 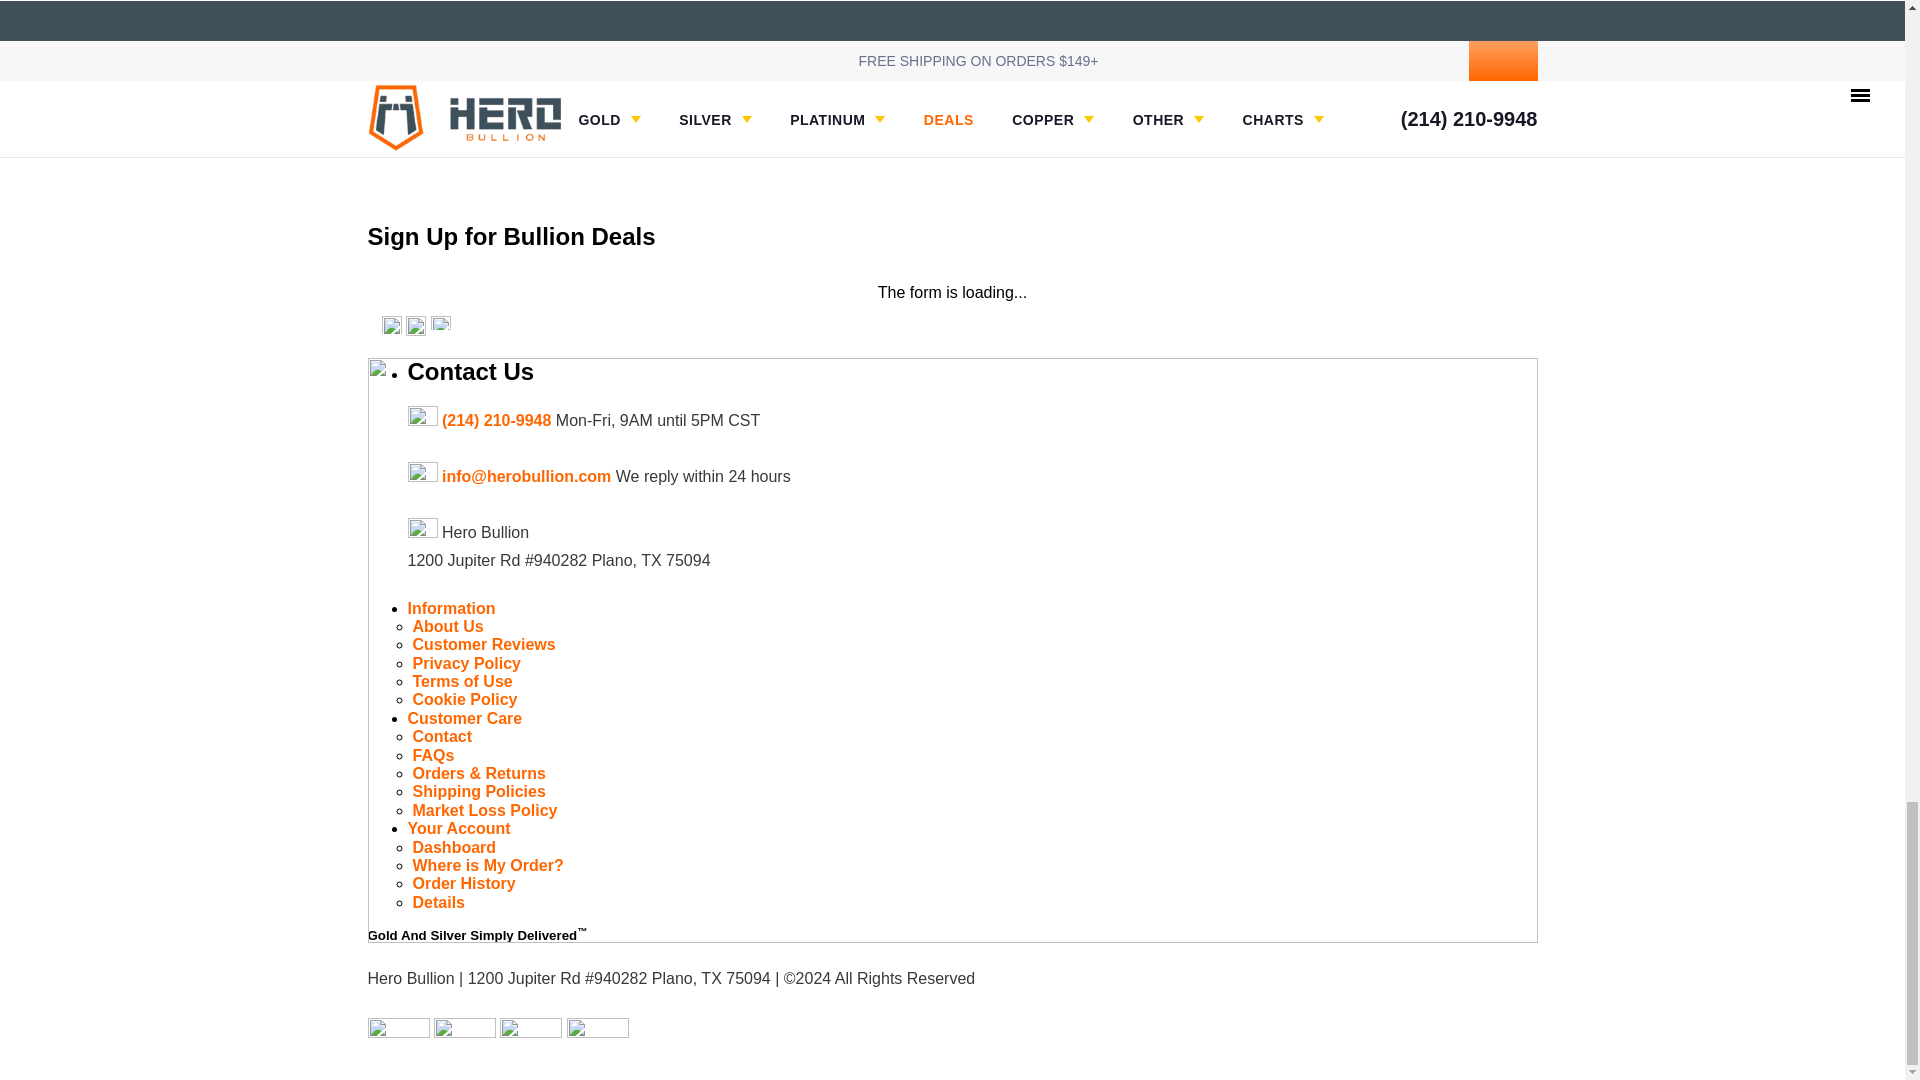 What do you see at coordinates (672, 3) in the screenshot?
I see `1` at bounding box center [672, 3].